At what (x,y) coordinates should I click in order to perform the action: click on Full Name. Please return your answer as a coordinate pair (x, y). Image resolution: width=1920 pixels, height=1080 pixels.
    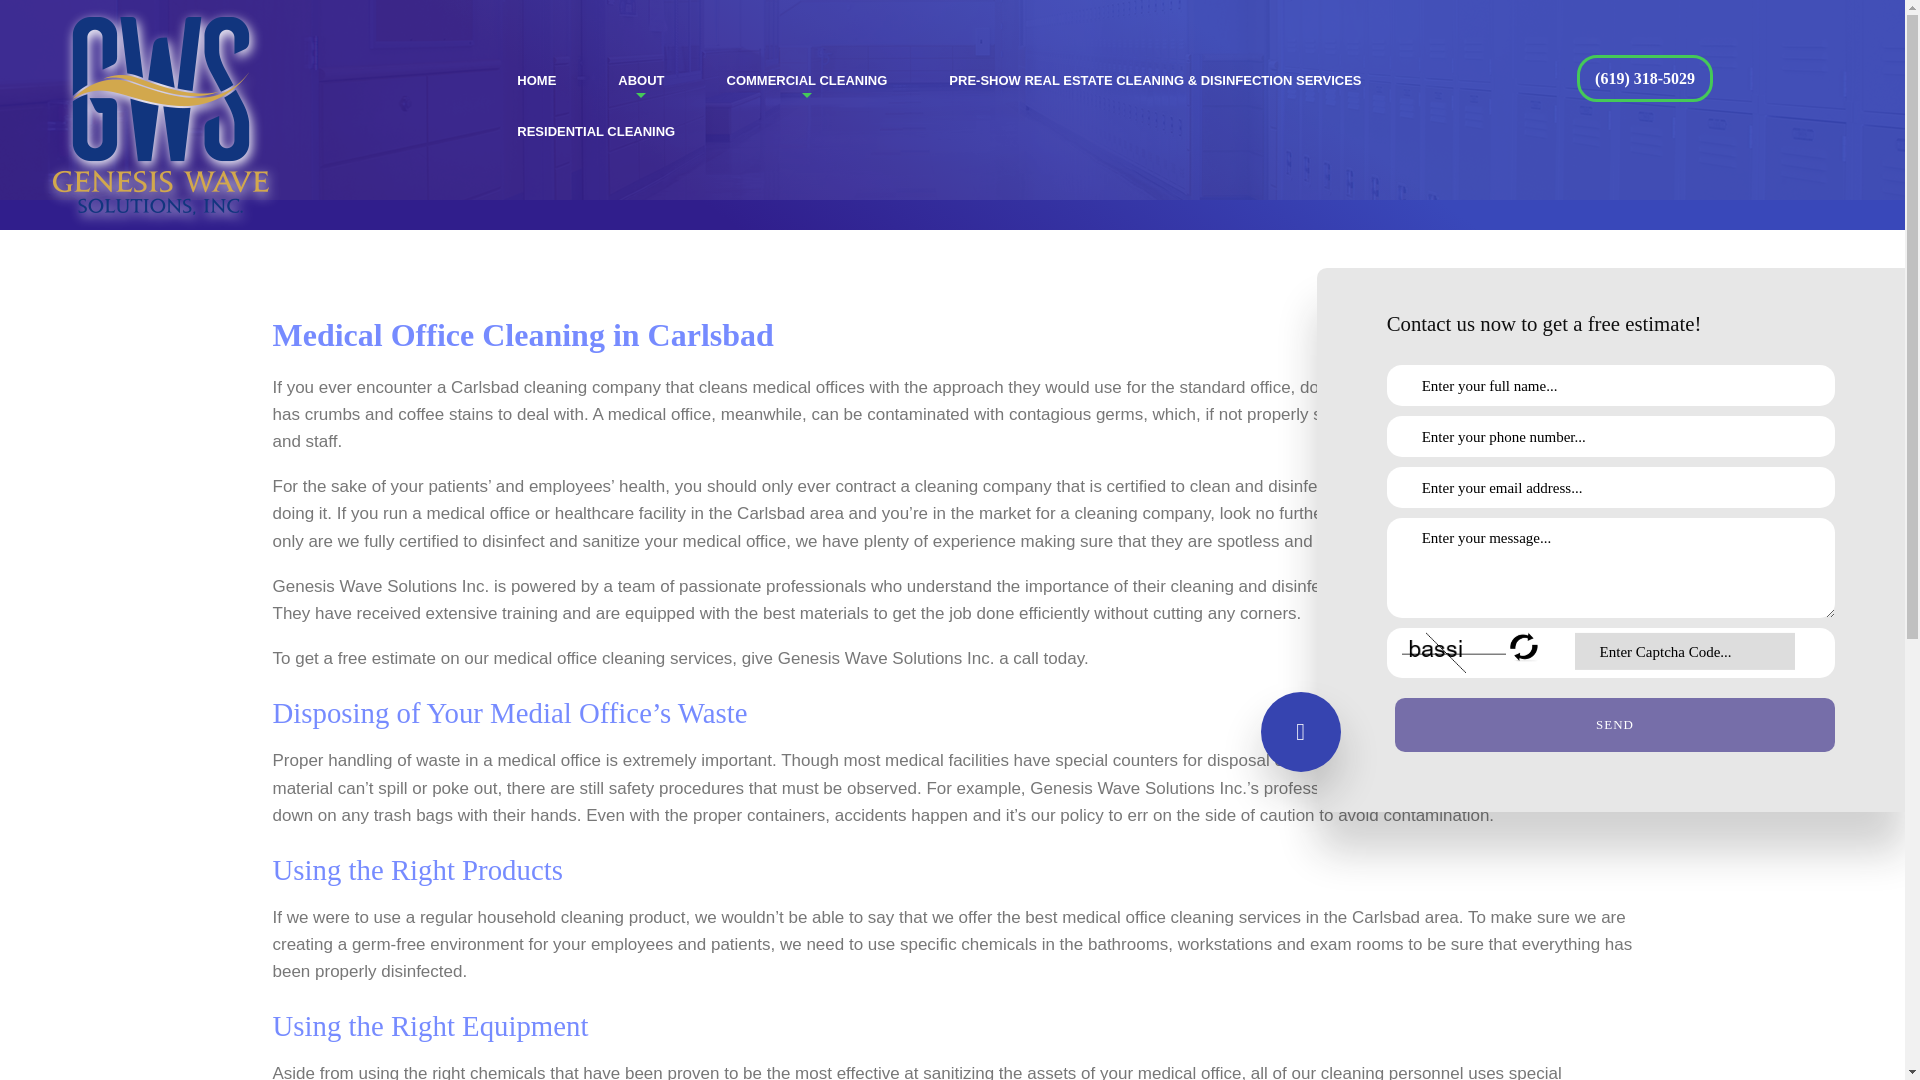
    Looking at the image, I should click on (1610, 386).